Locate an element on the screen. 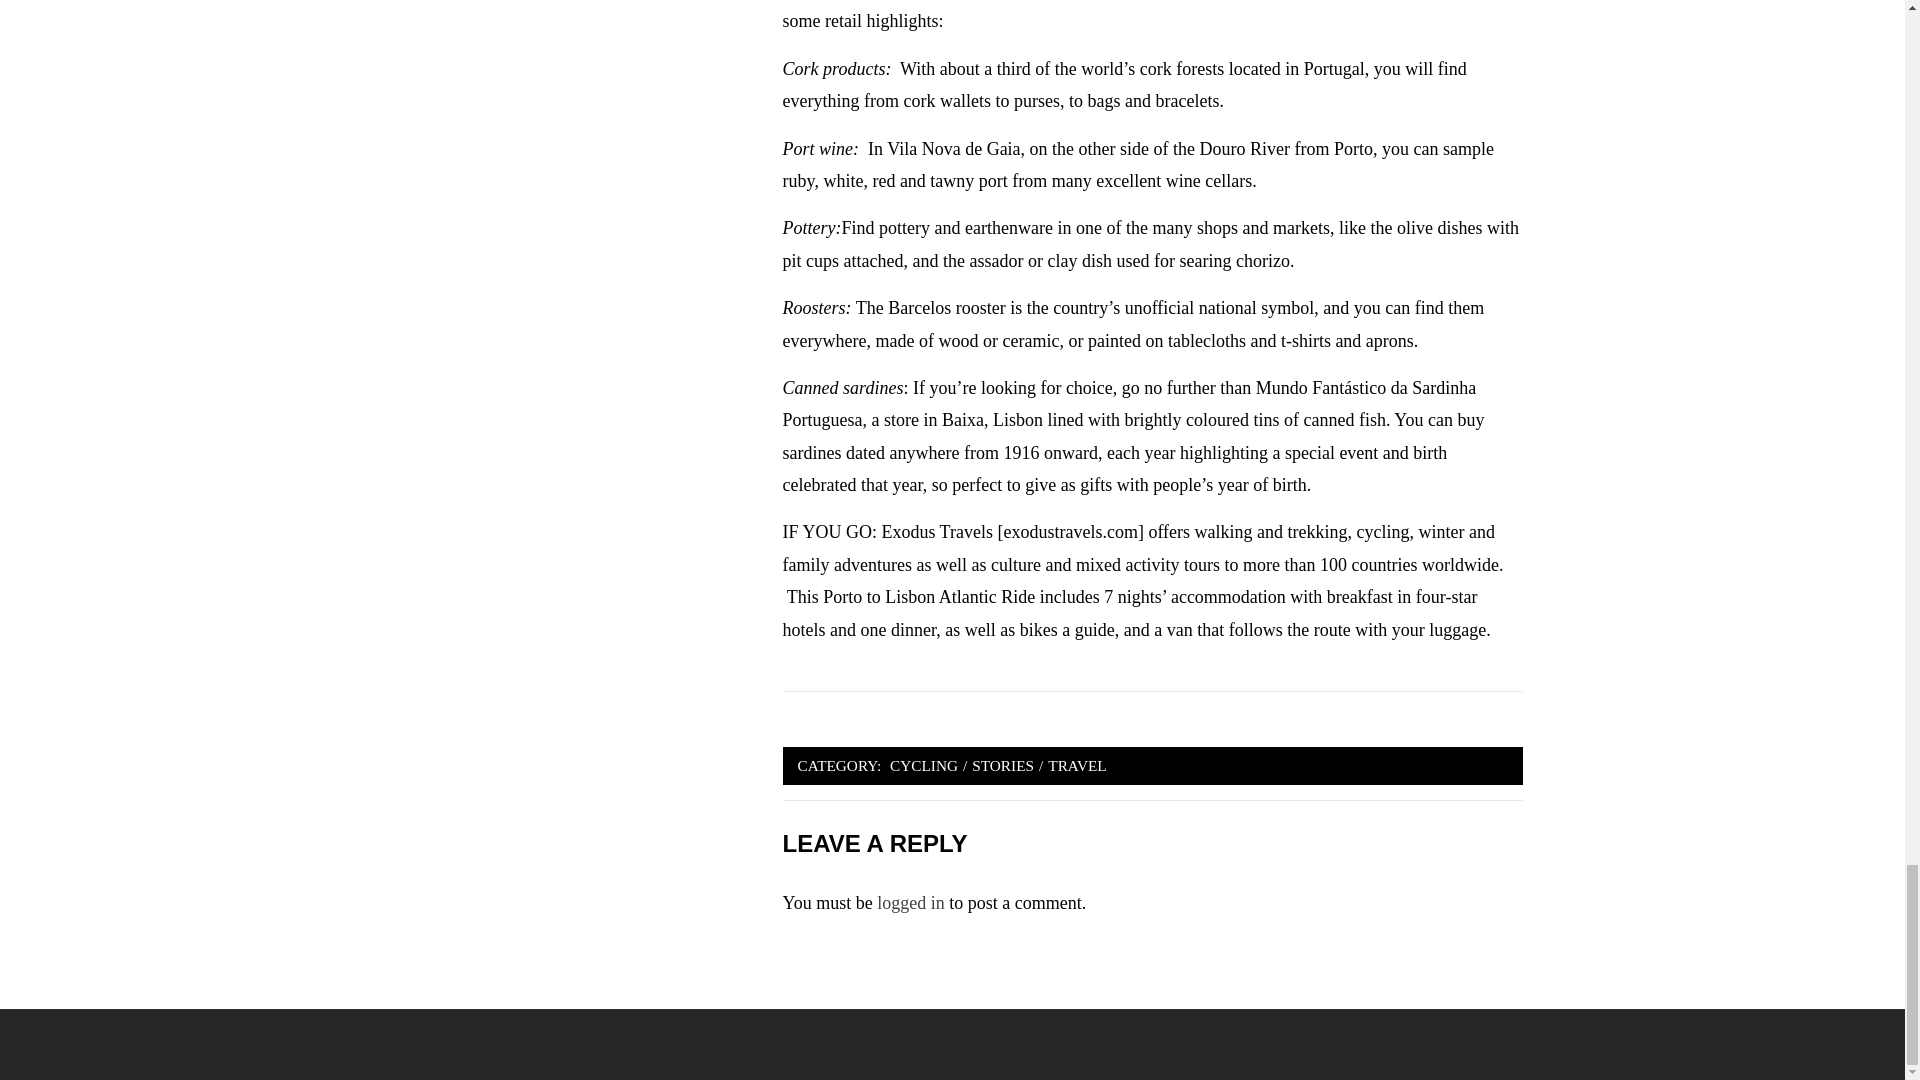 This screenshot has width=1920, height=1080. CYCLING is located at coordinates (924, 765).